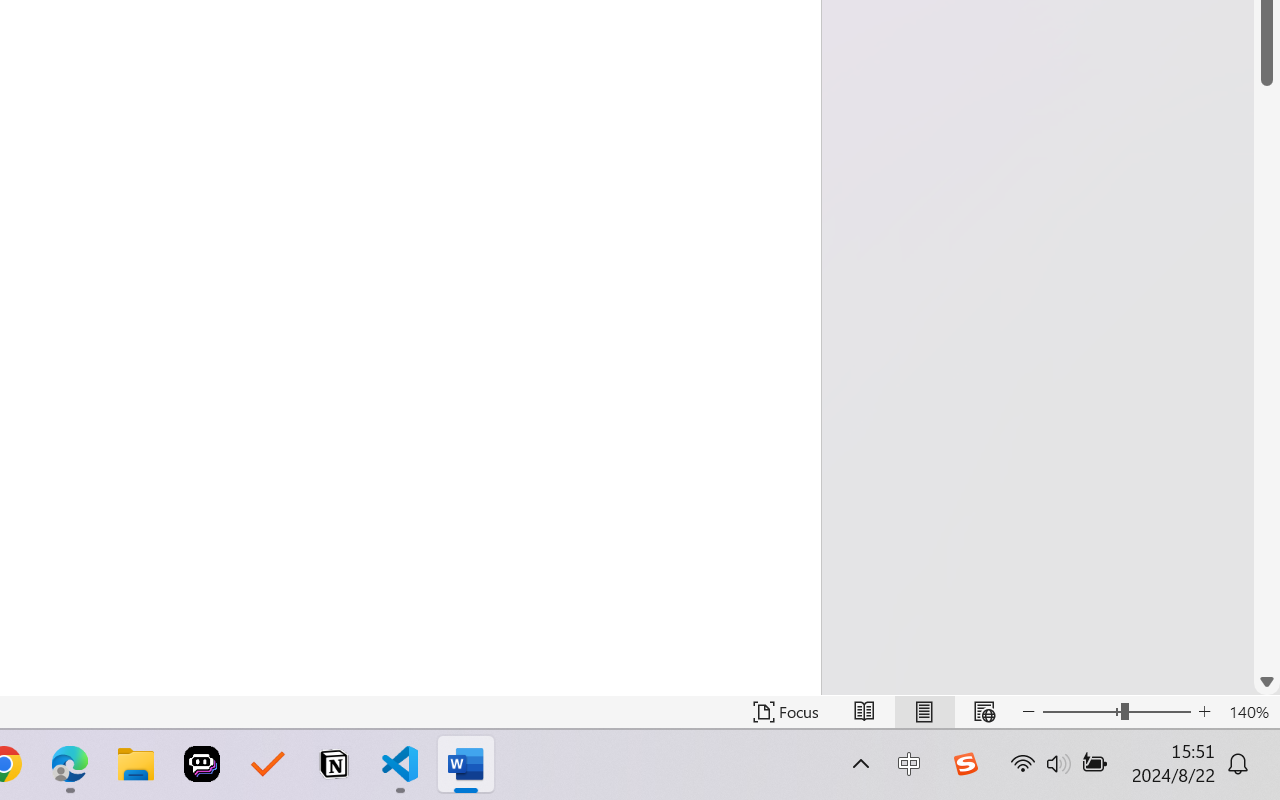  I want to click on Print Layout, so click(924, 712).